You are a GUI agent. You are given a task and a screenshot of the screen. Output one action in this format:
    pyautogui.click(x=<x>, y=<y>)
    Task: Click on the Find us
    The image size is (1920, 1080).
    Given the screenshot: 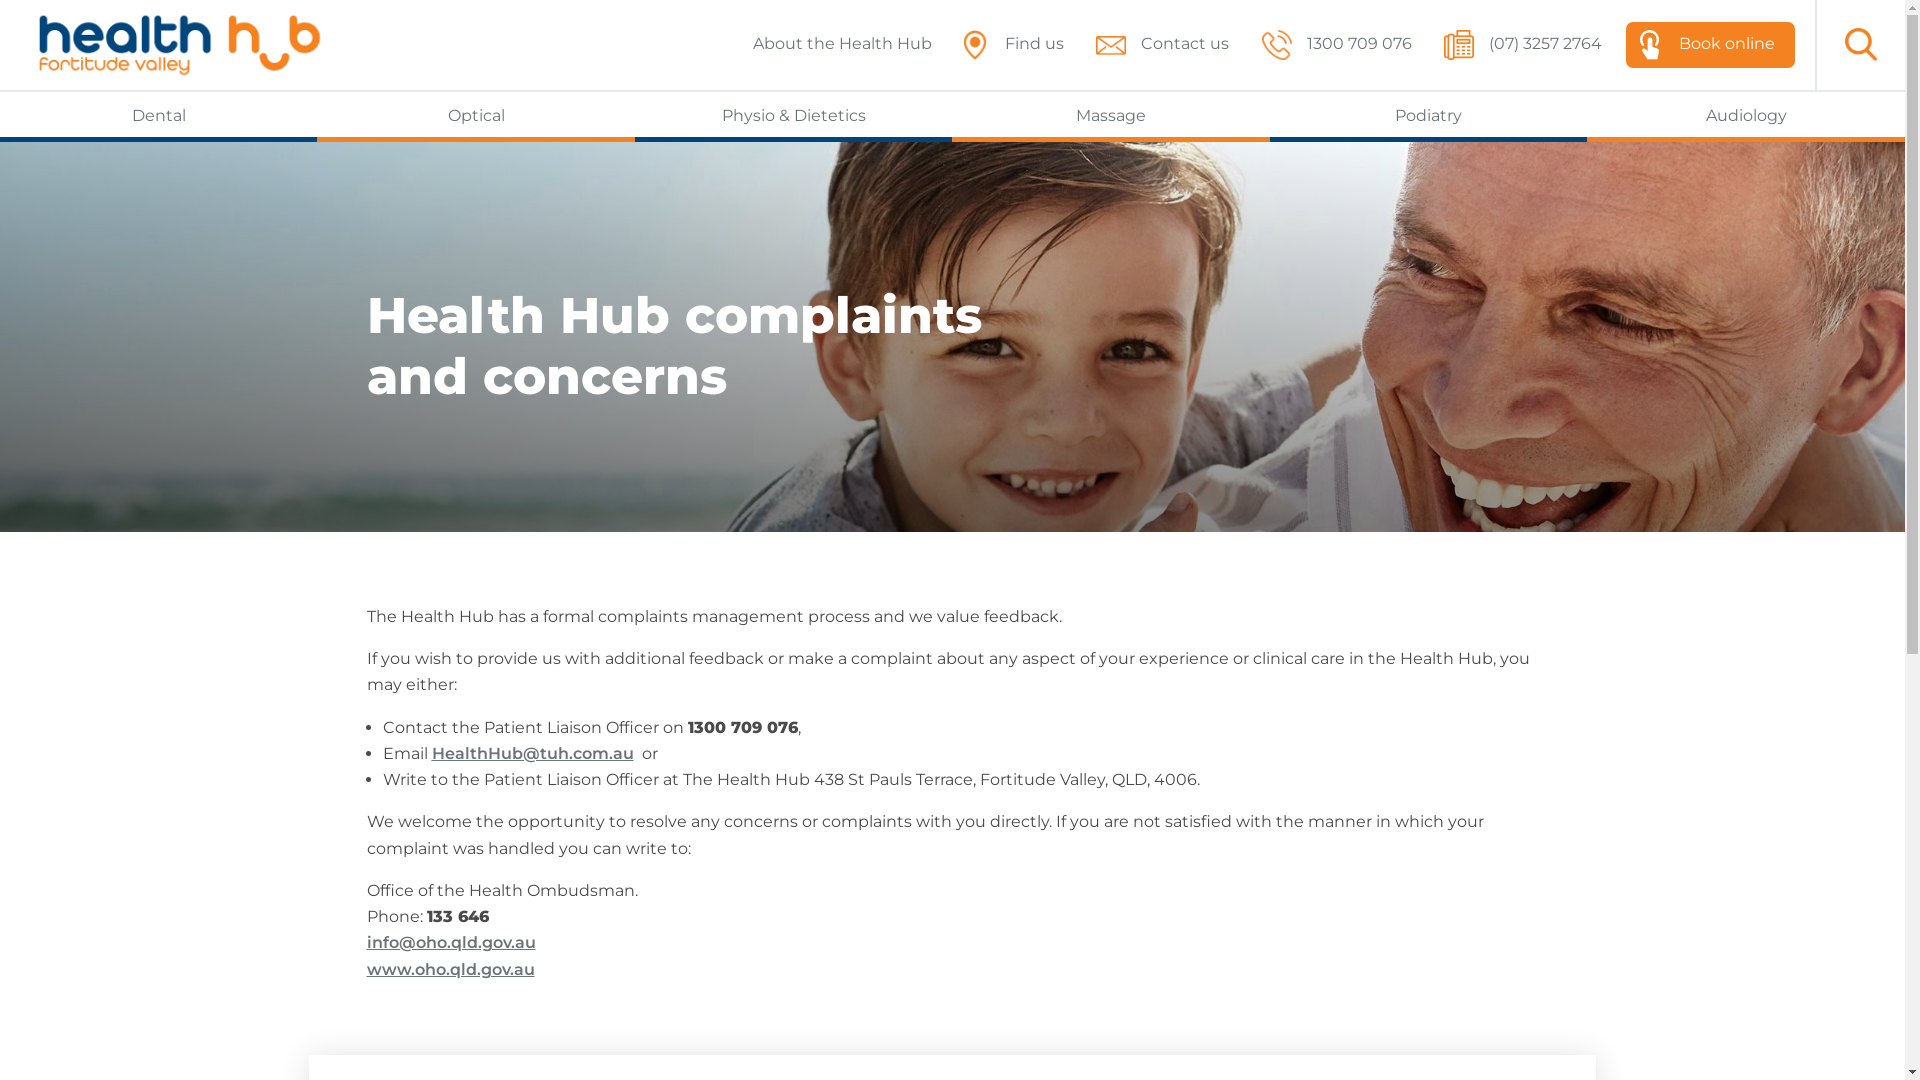 What is the action you would take?
    pyautogui.click(x=1018, y=45)
    